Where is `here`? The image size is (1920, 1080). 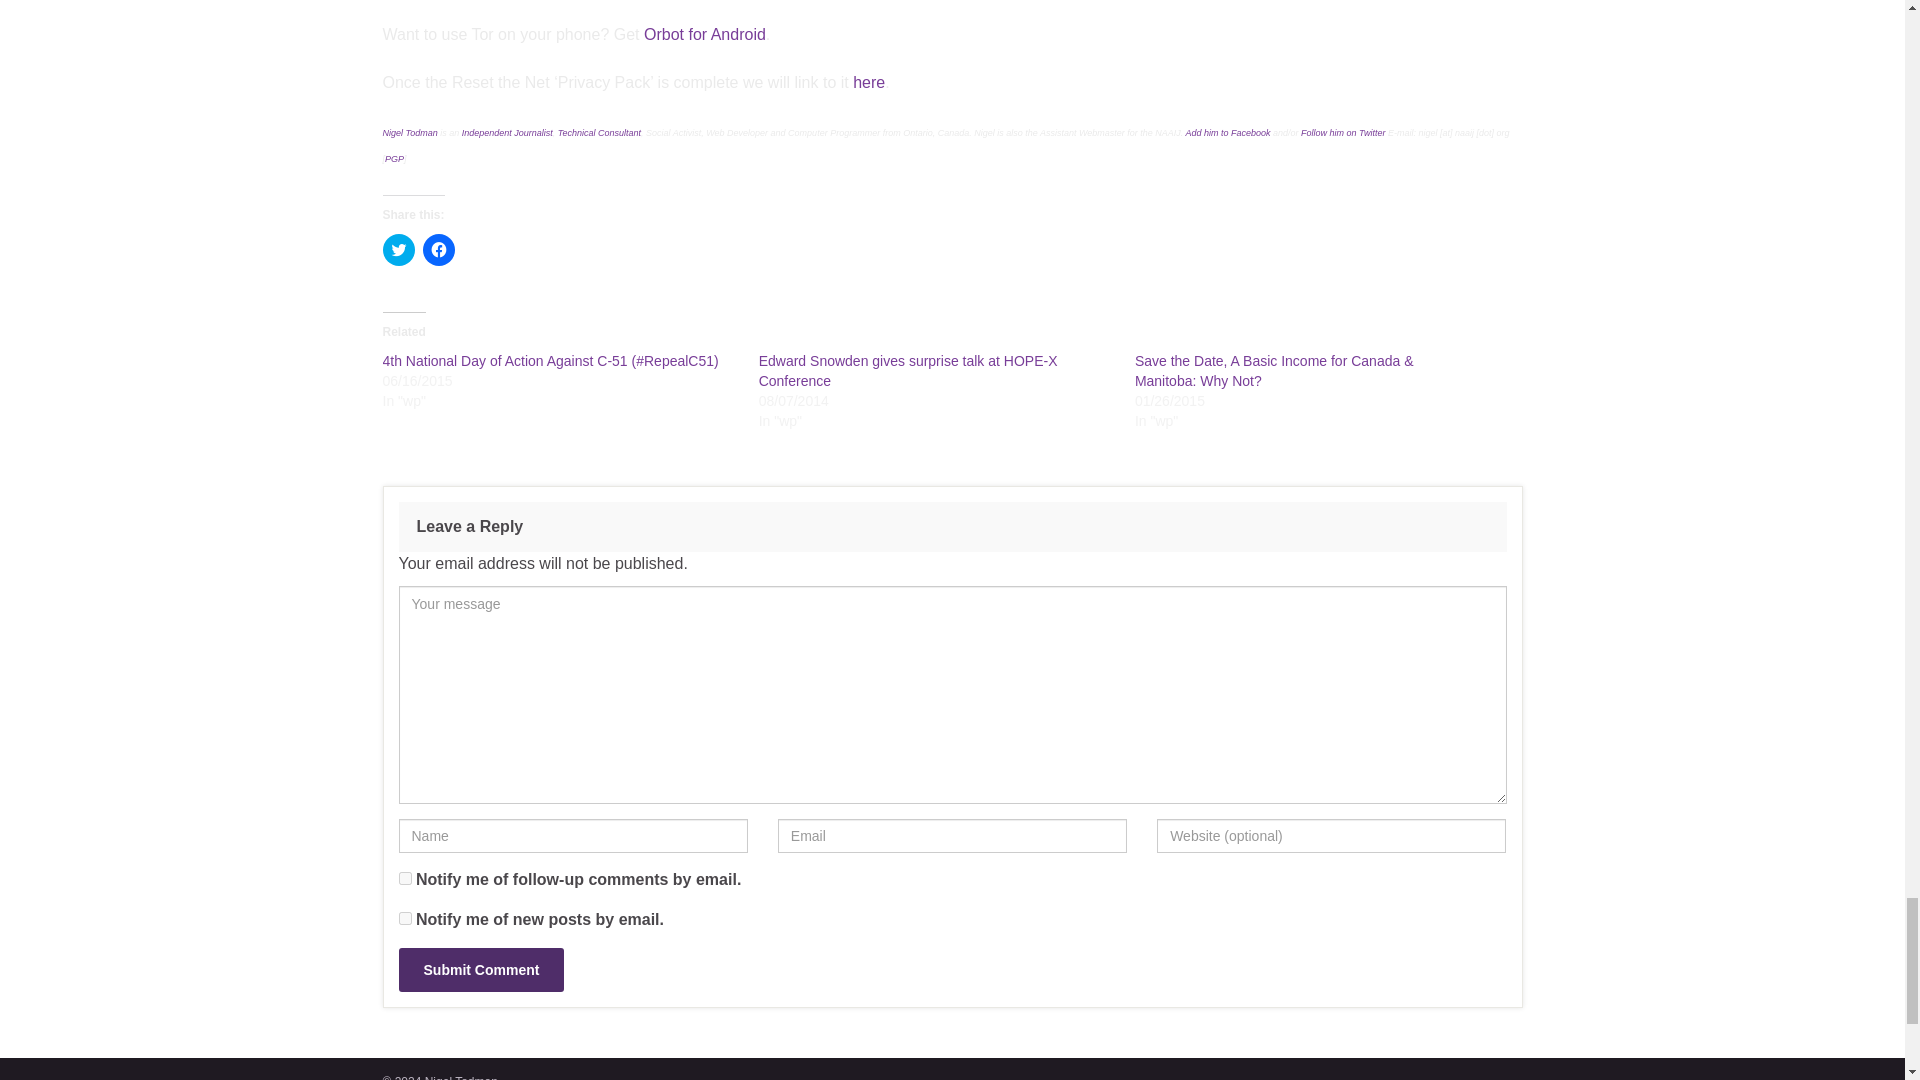 here is located at coordinates (868, 82).